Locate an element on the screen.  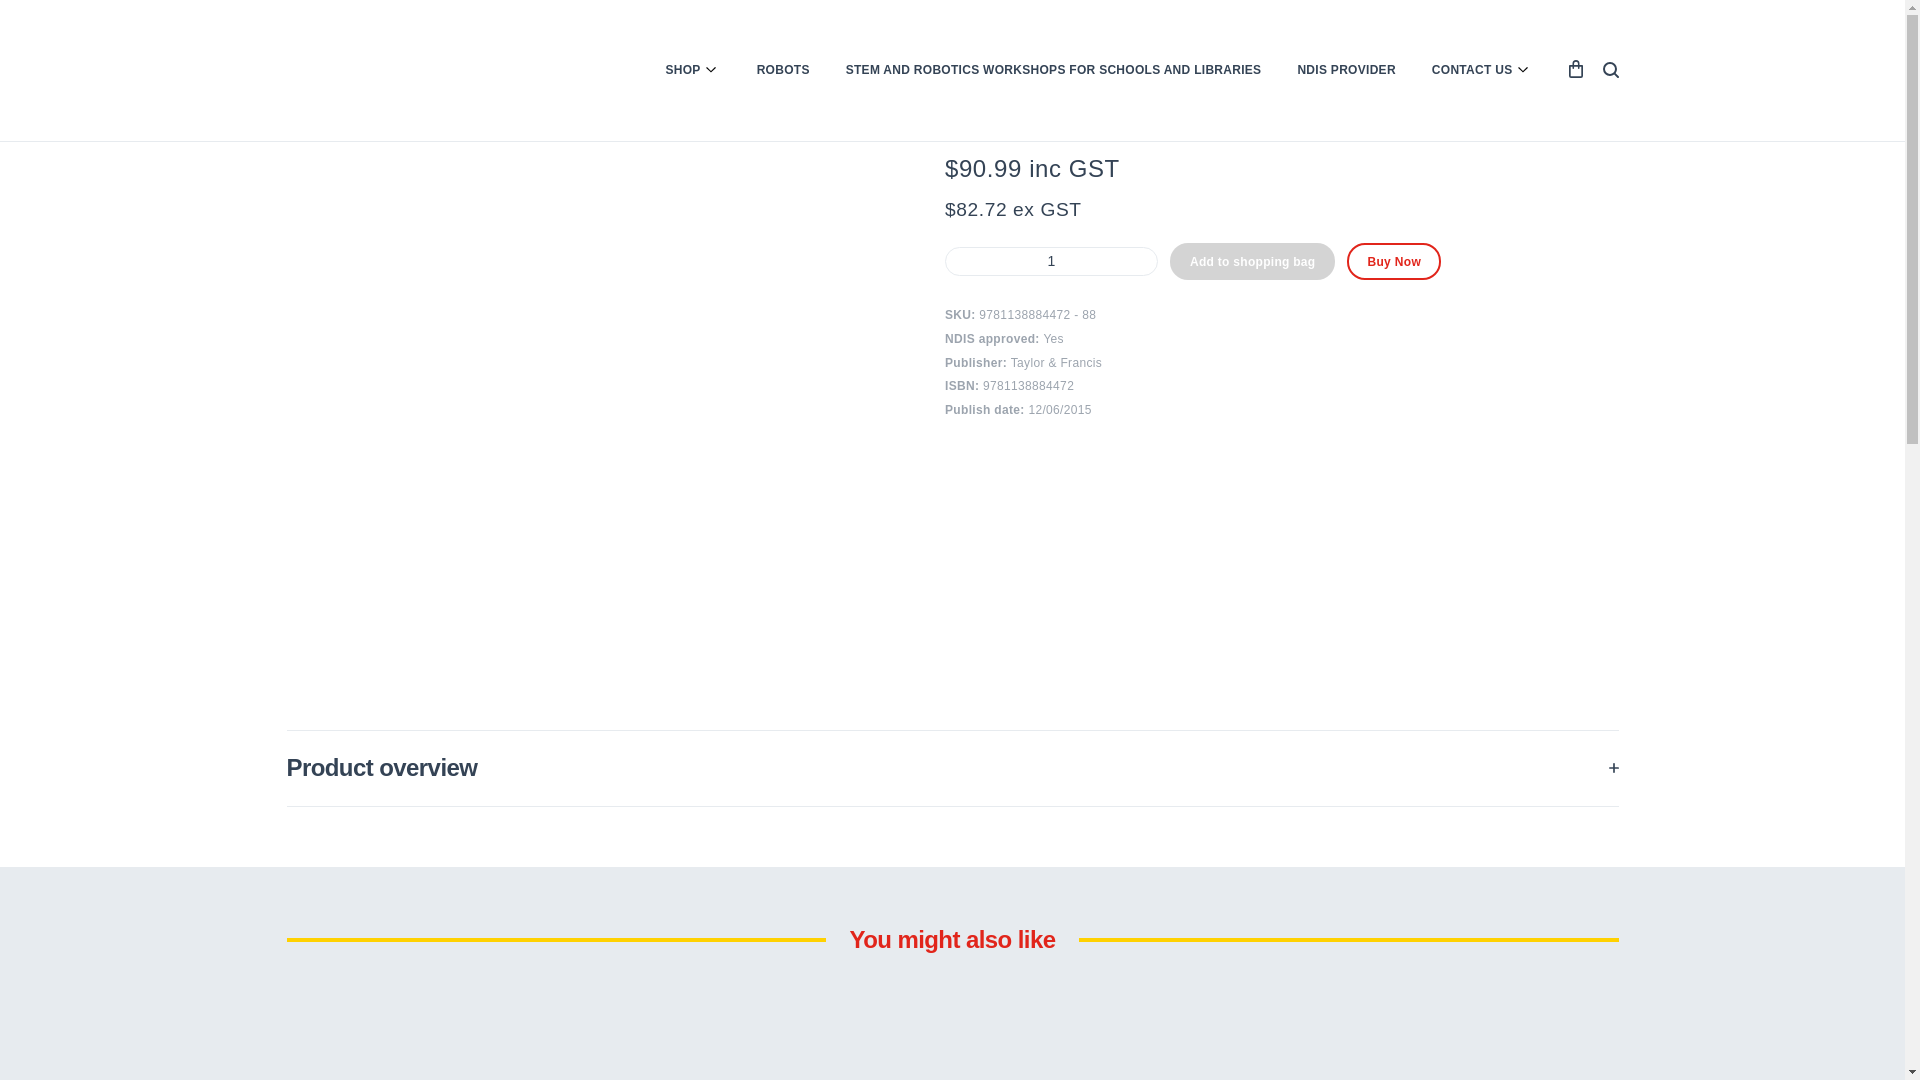
STEM AND ROBOTICS WORKSHOPS FOR SCHOOLS AND LIBRARIES is located at coordinates (1054, 70).